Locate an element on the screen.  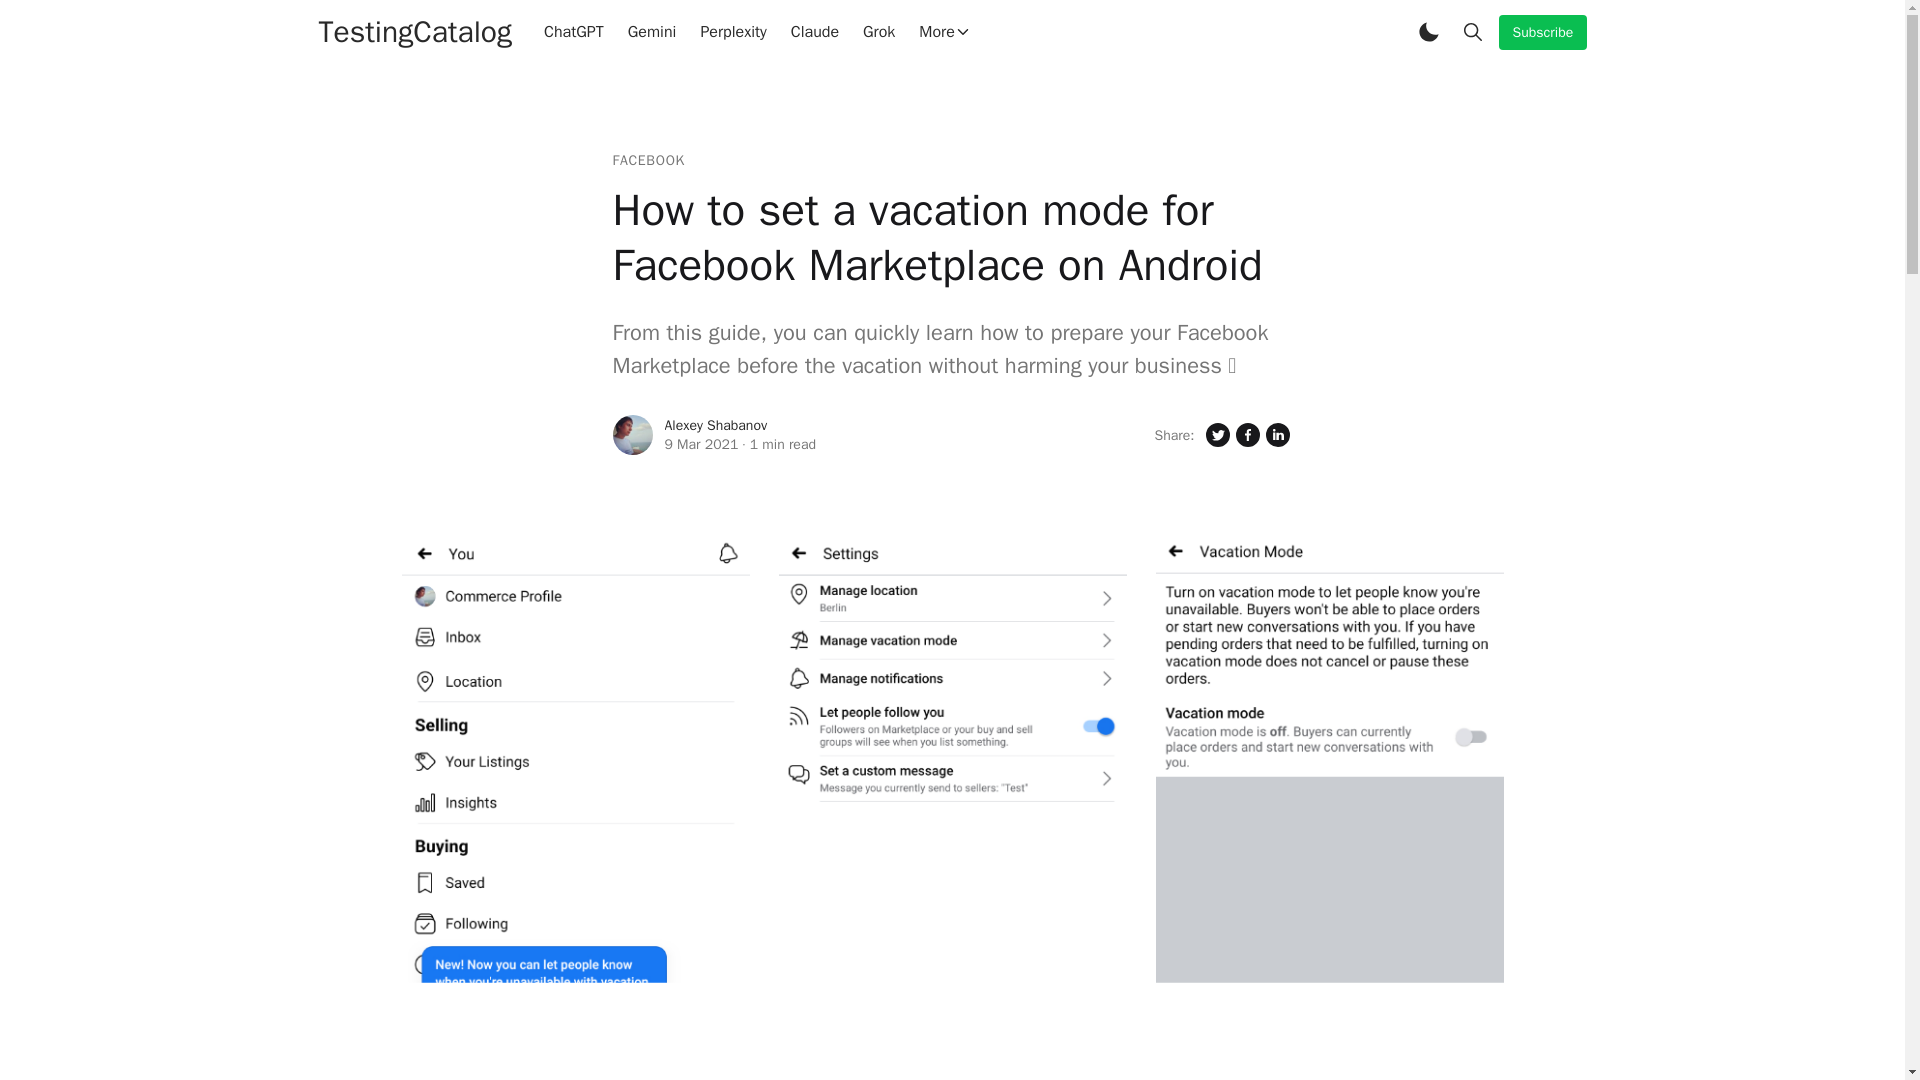
Perplexity is located at coordinates (732, 32).